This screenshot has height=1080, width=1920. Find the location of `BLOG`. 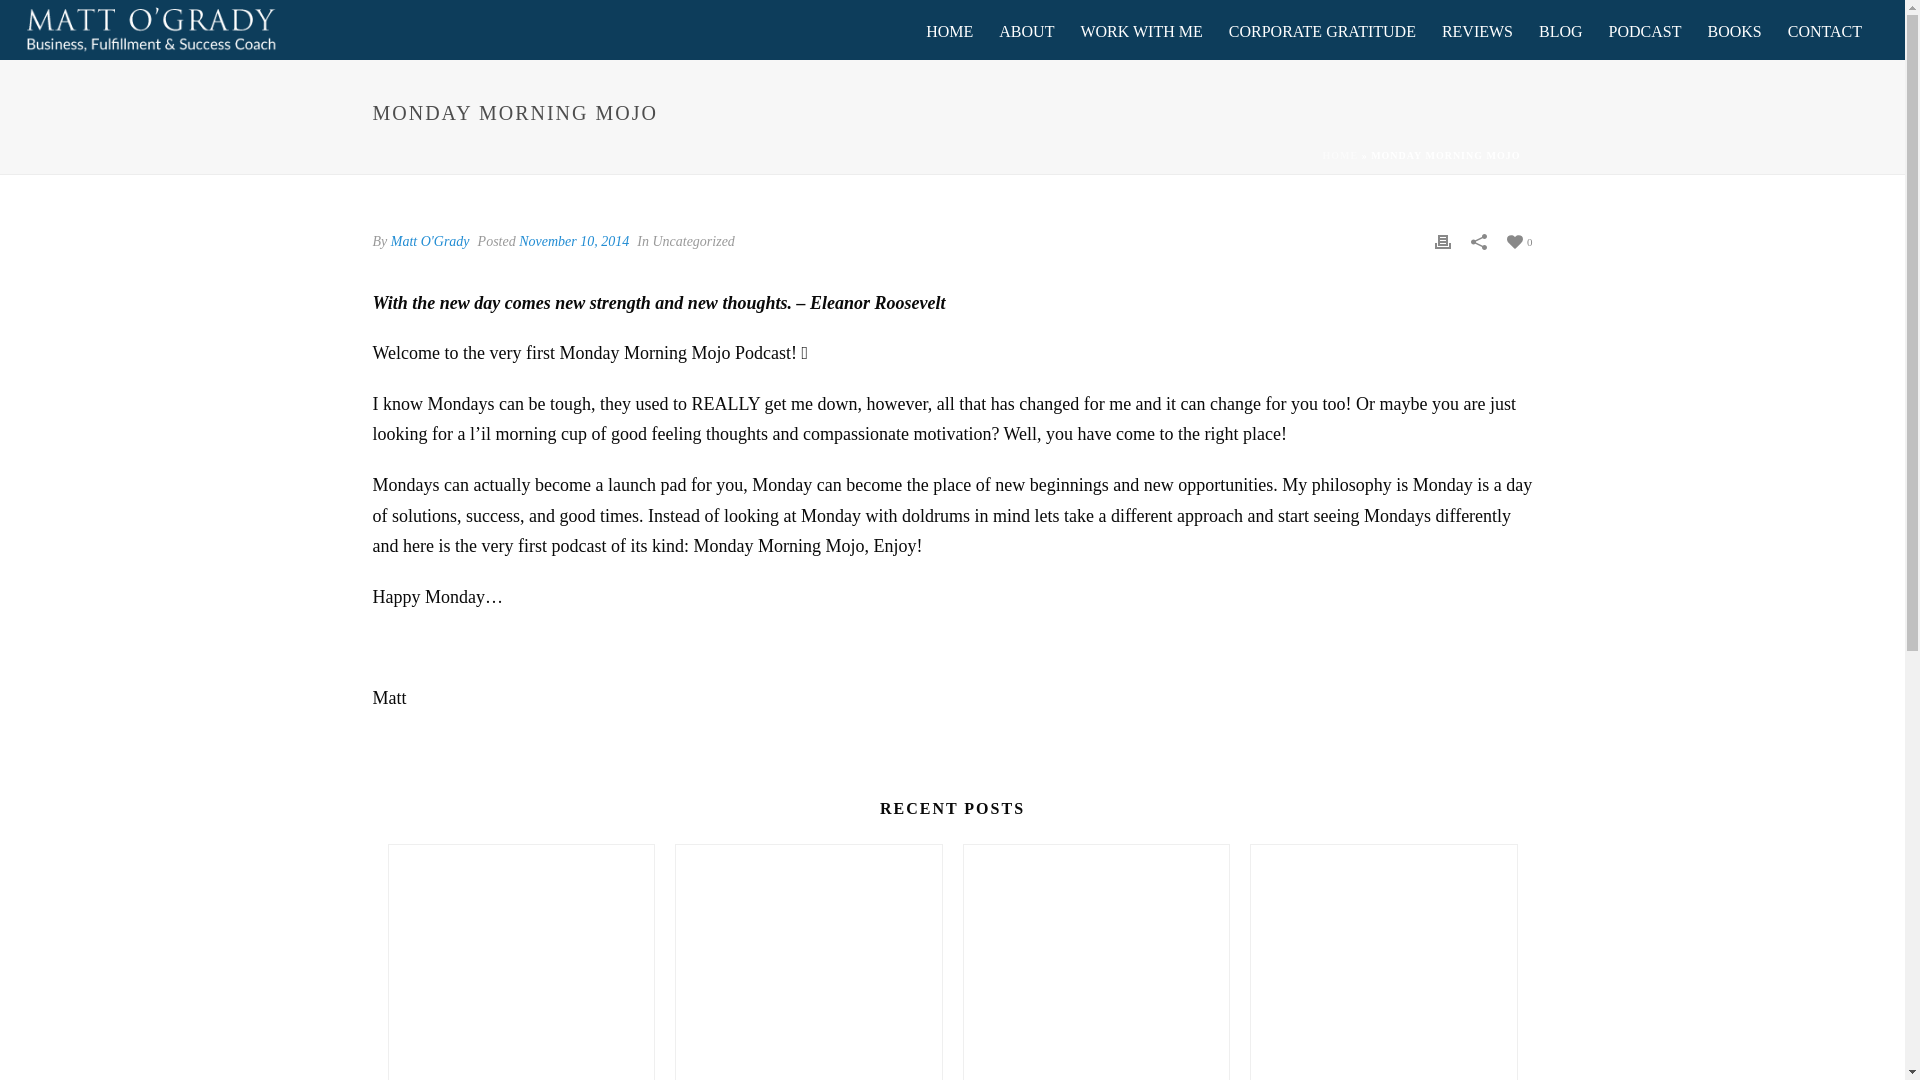

BLOG is located at coordinates (1560, 30).